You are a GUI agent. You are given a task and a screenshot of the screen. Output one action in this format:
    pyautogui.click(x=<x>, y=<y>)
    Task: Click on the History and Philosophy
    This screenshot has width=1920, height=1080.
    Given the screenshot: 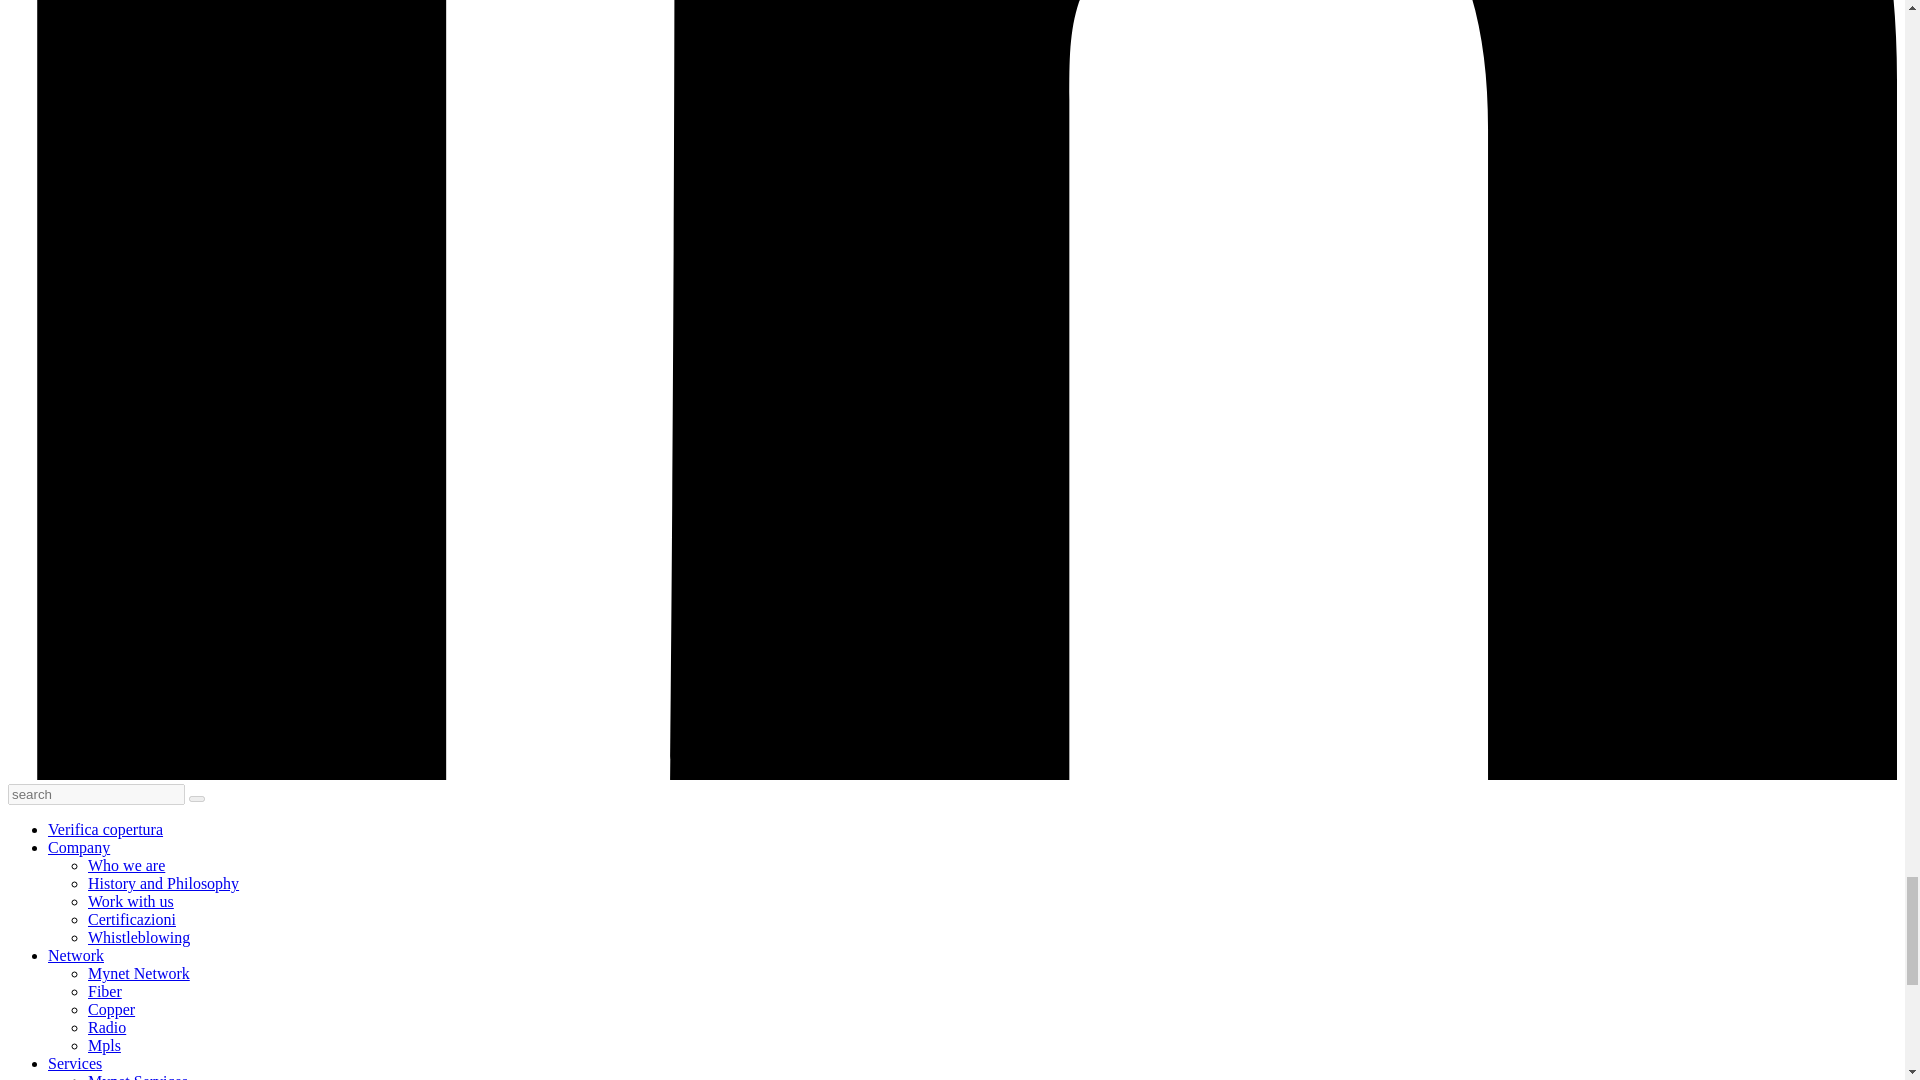 What is the action you would take?
    pyautogui.click(x=163, y=883)
    